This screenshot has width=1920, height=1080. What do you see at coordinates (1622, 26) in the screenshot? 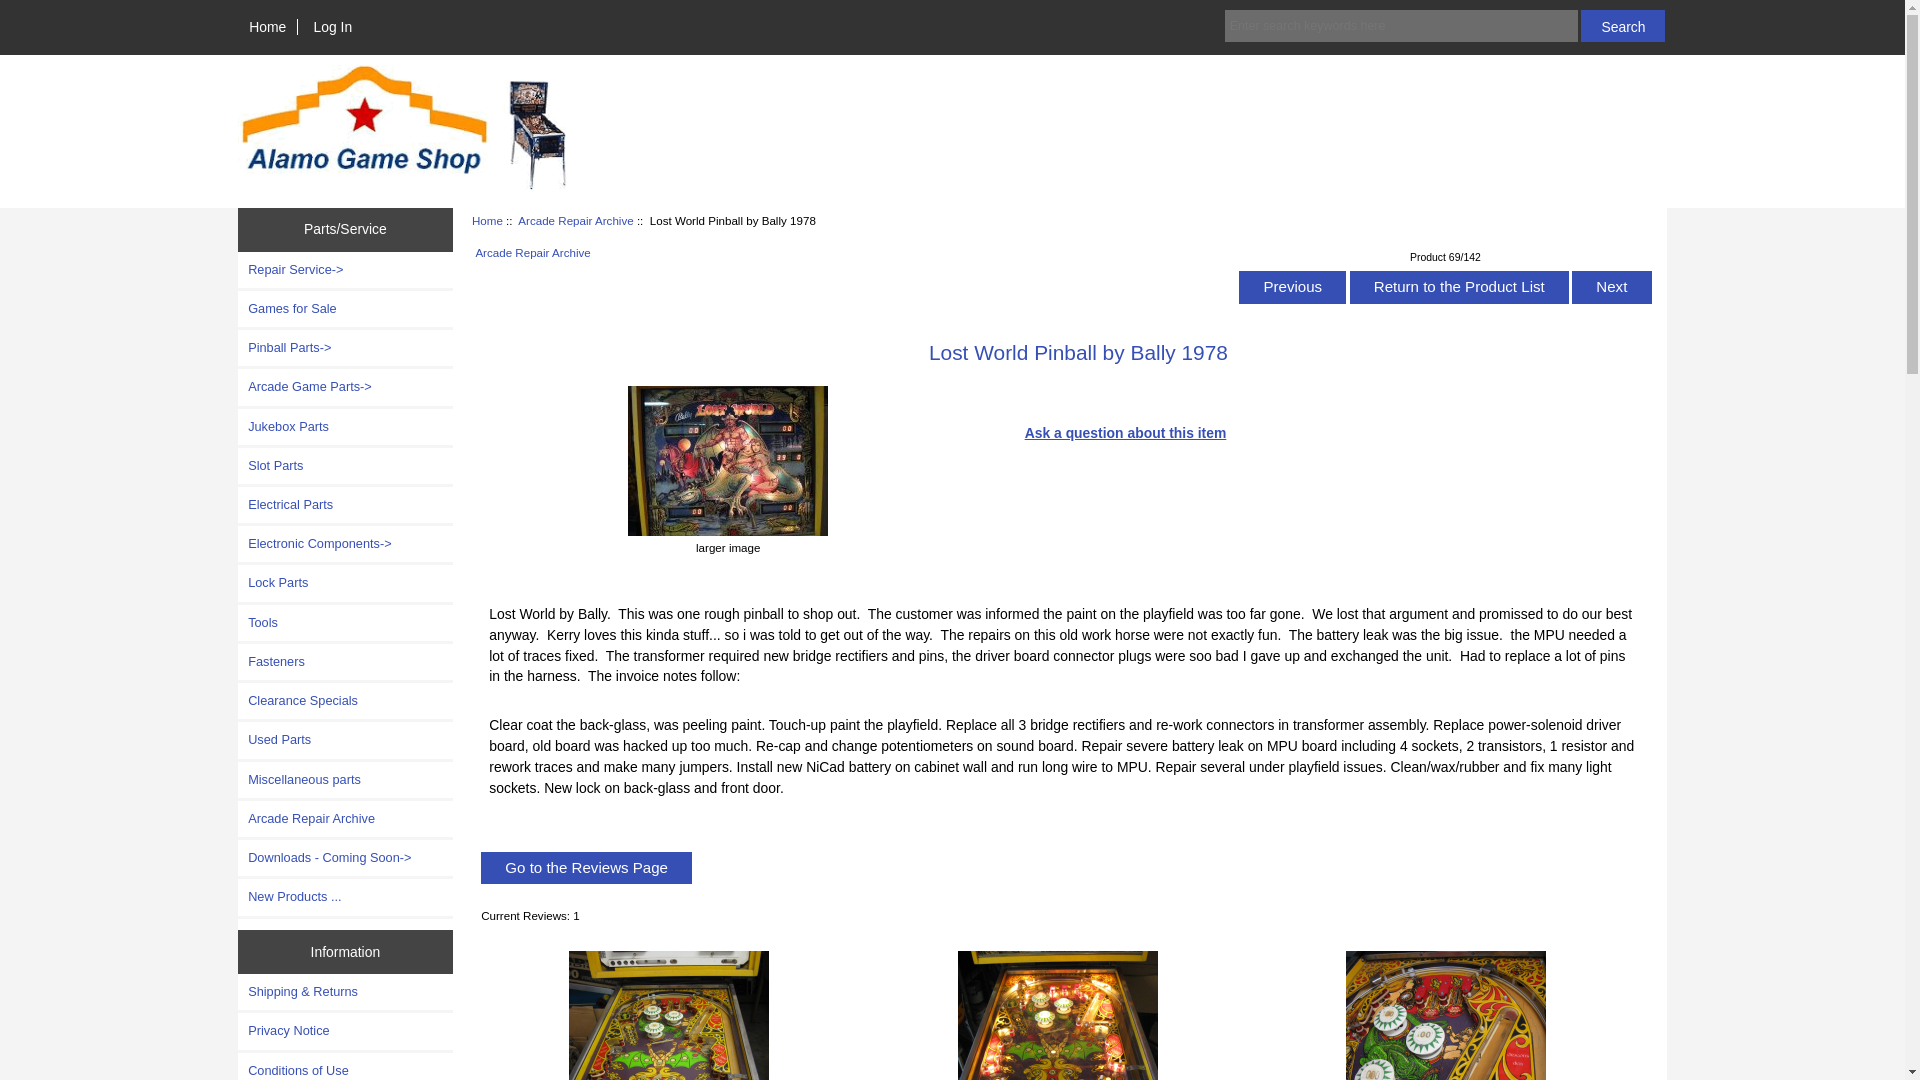
I see `Search` at bounding box center [1622, 26].